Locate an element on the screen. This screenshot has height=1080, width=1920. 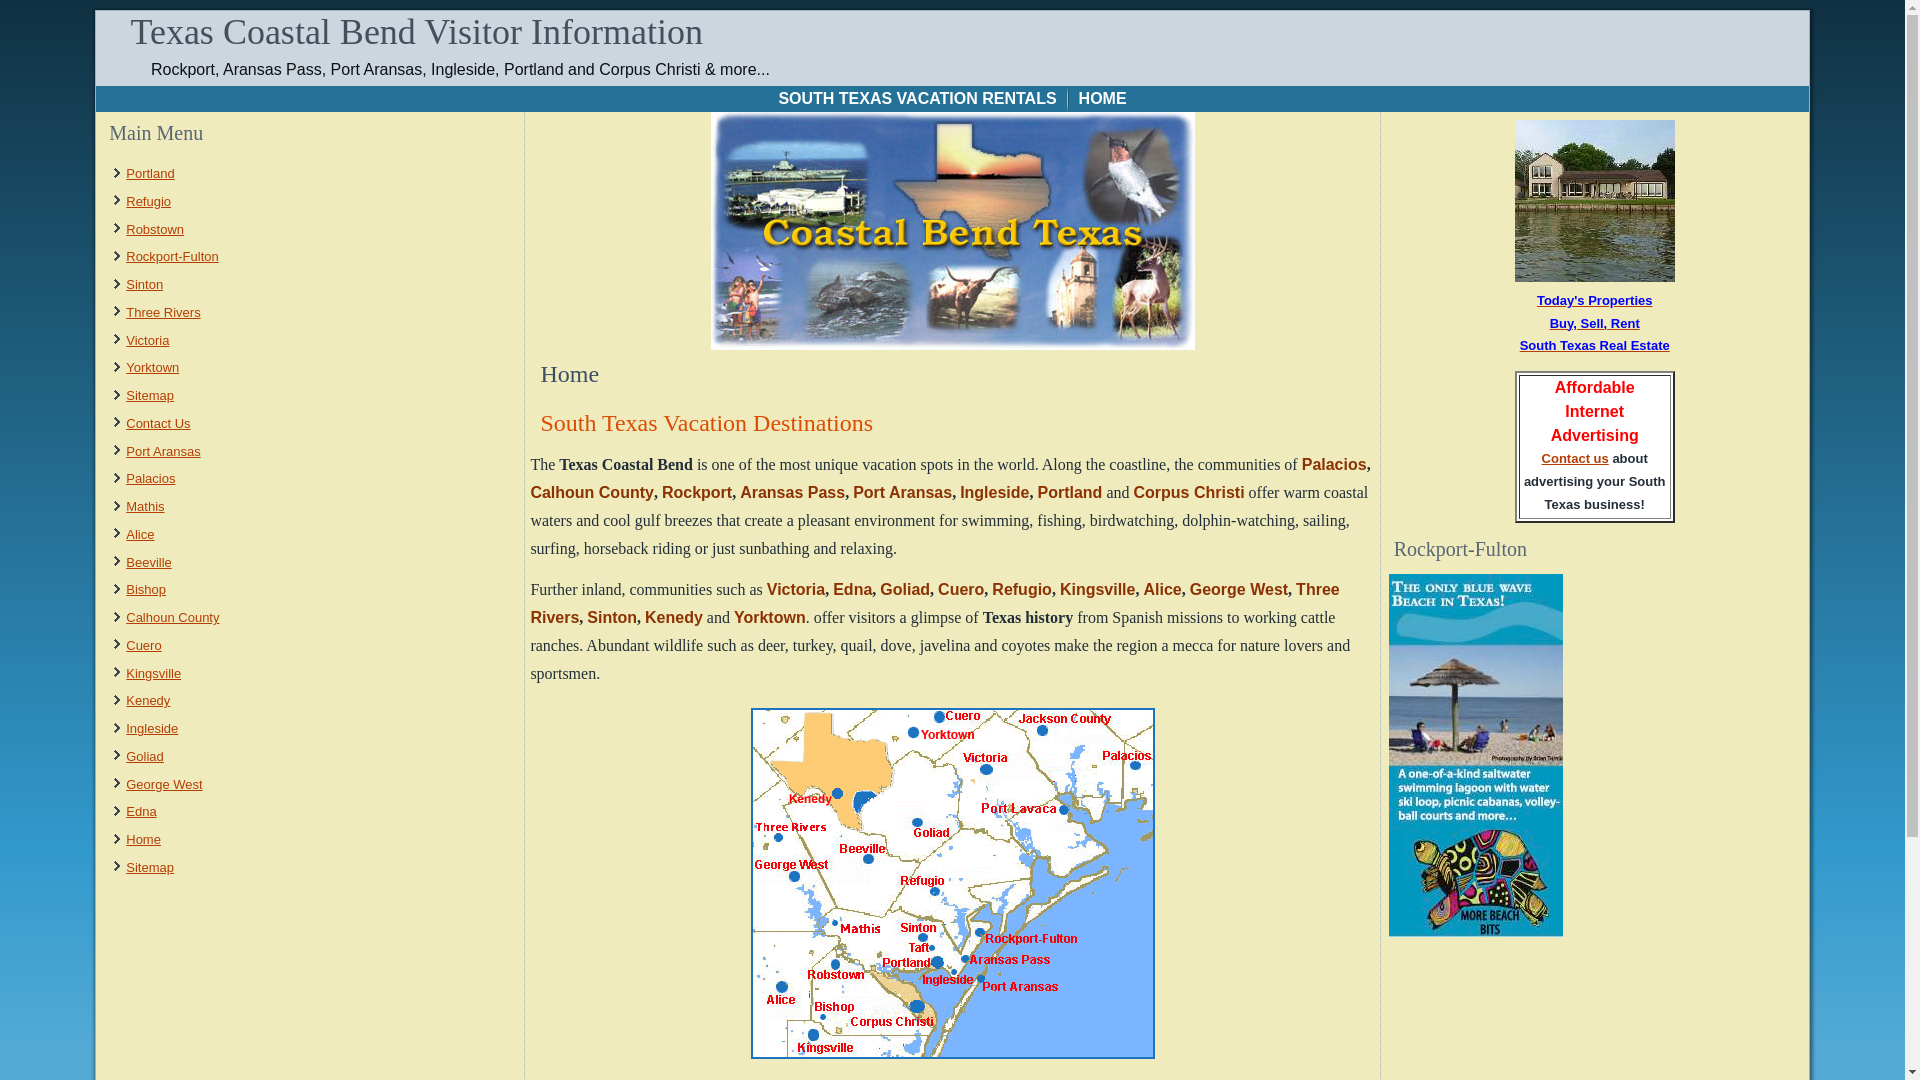
Sinton is located at coordinates (144, 284).